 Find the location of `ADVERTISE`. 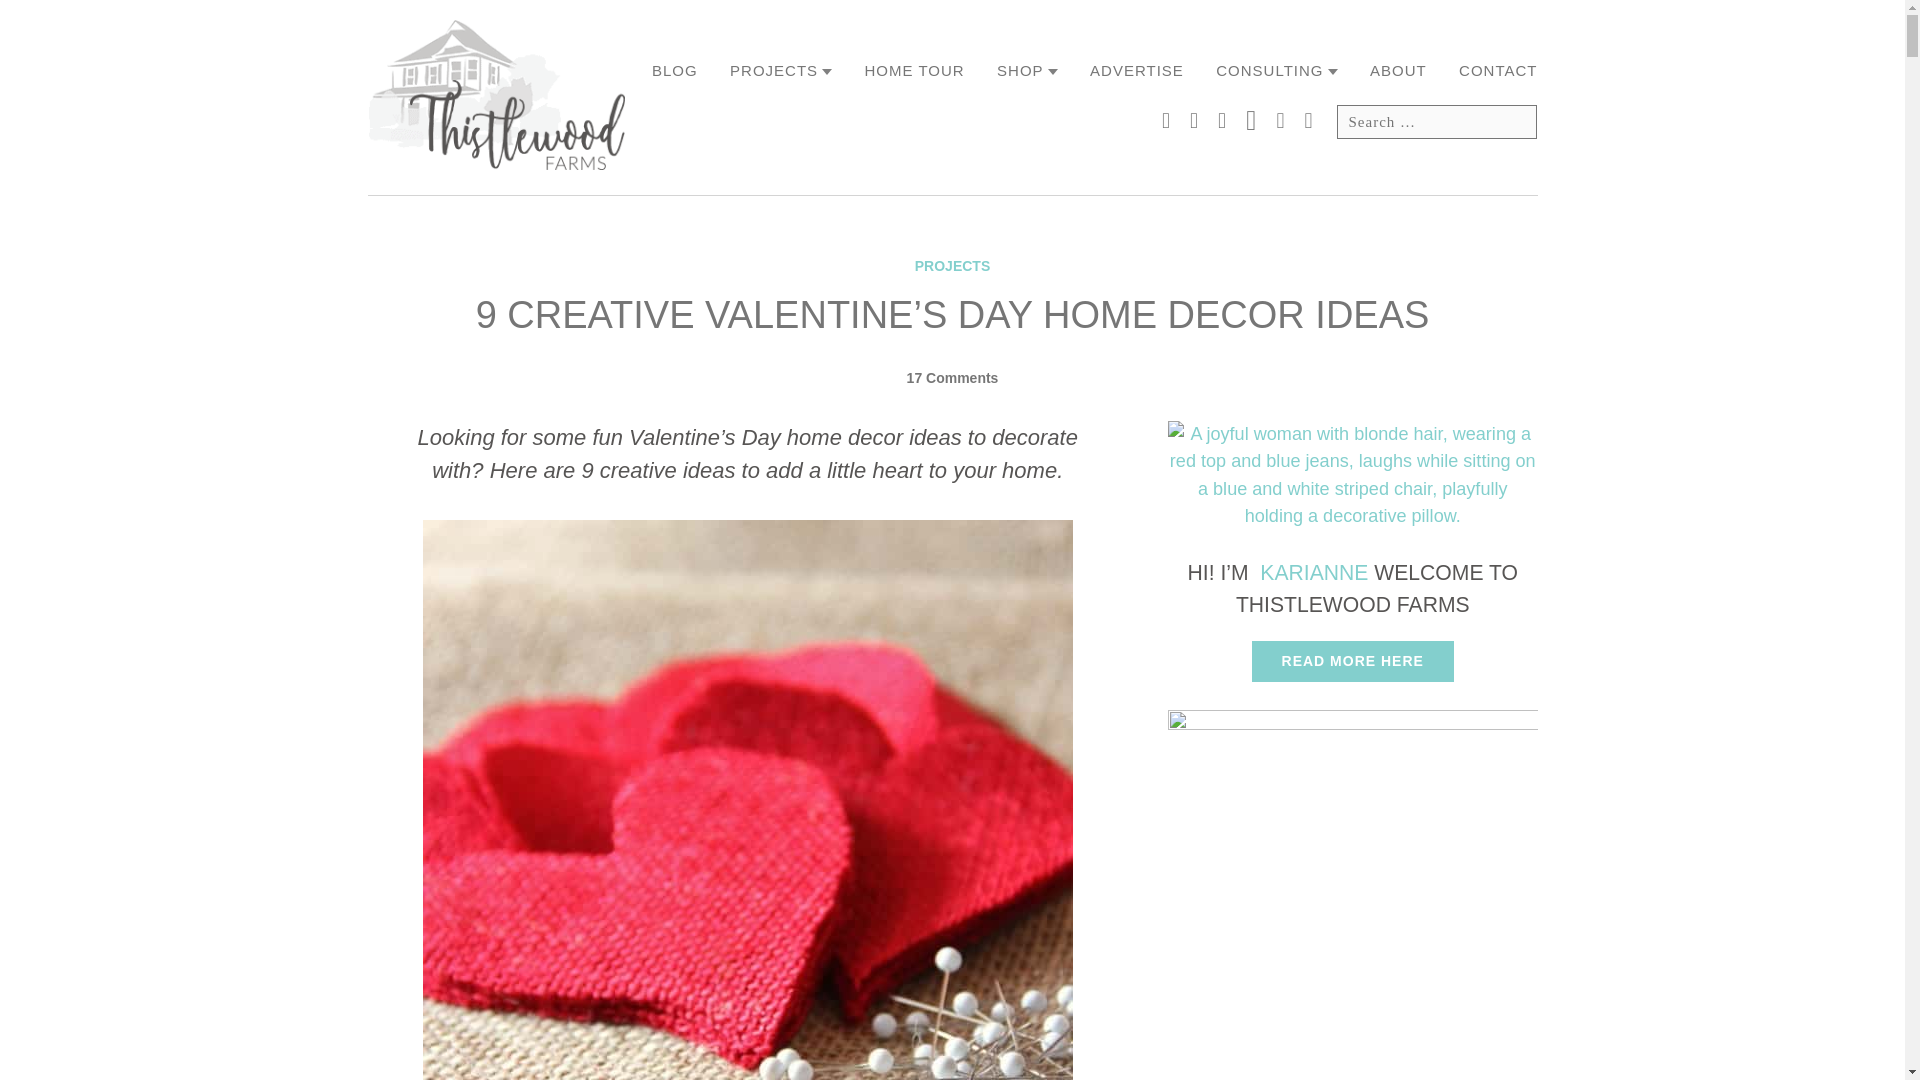

ADVERTISE is located at coordinates (1137, 72).